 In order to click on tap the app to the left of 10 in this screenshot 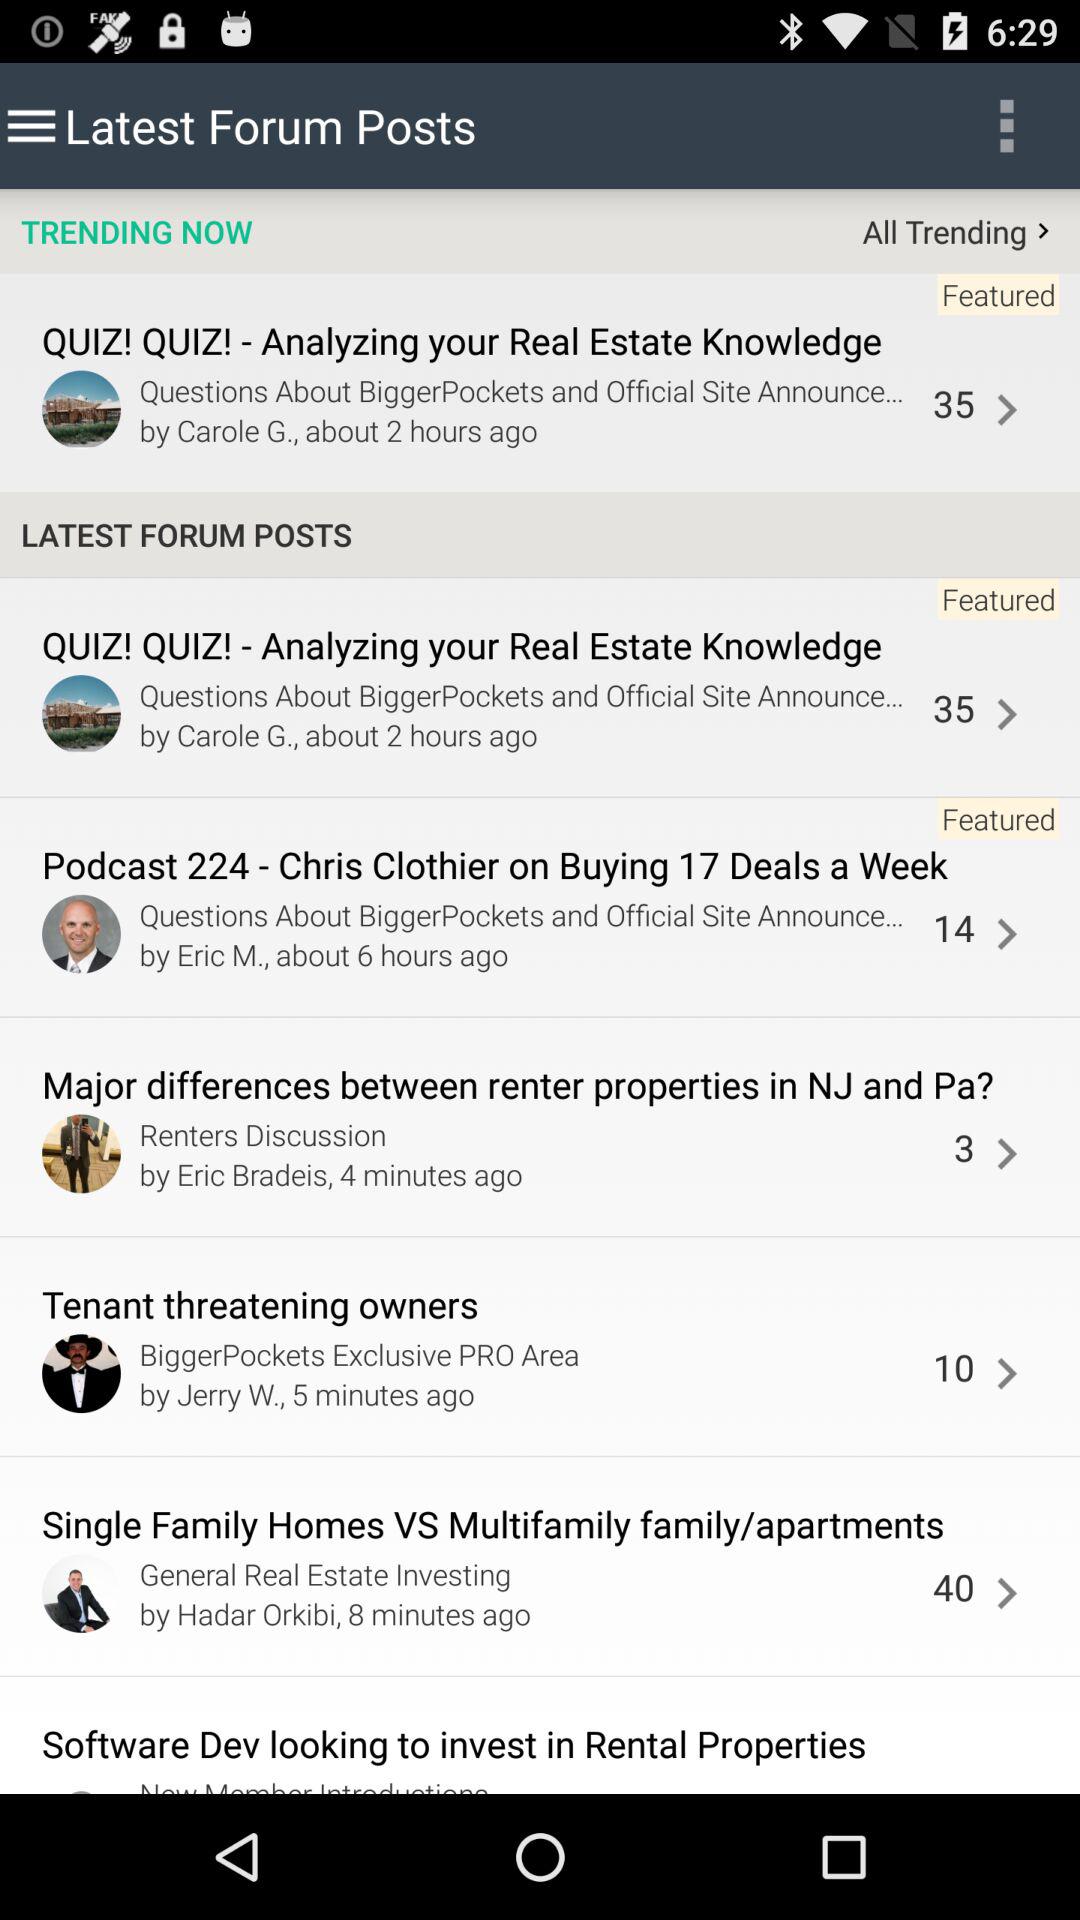, I will do `click(530, 1354)`.